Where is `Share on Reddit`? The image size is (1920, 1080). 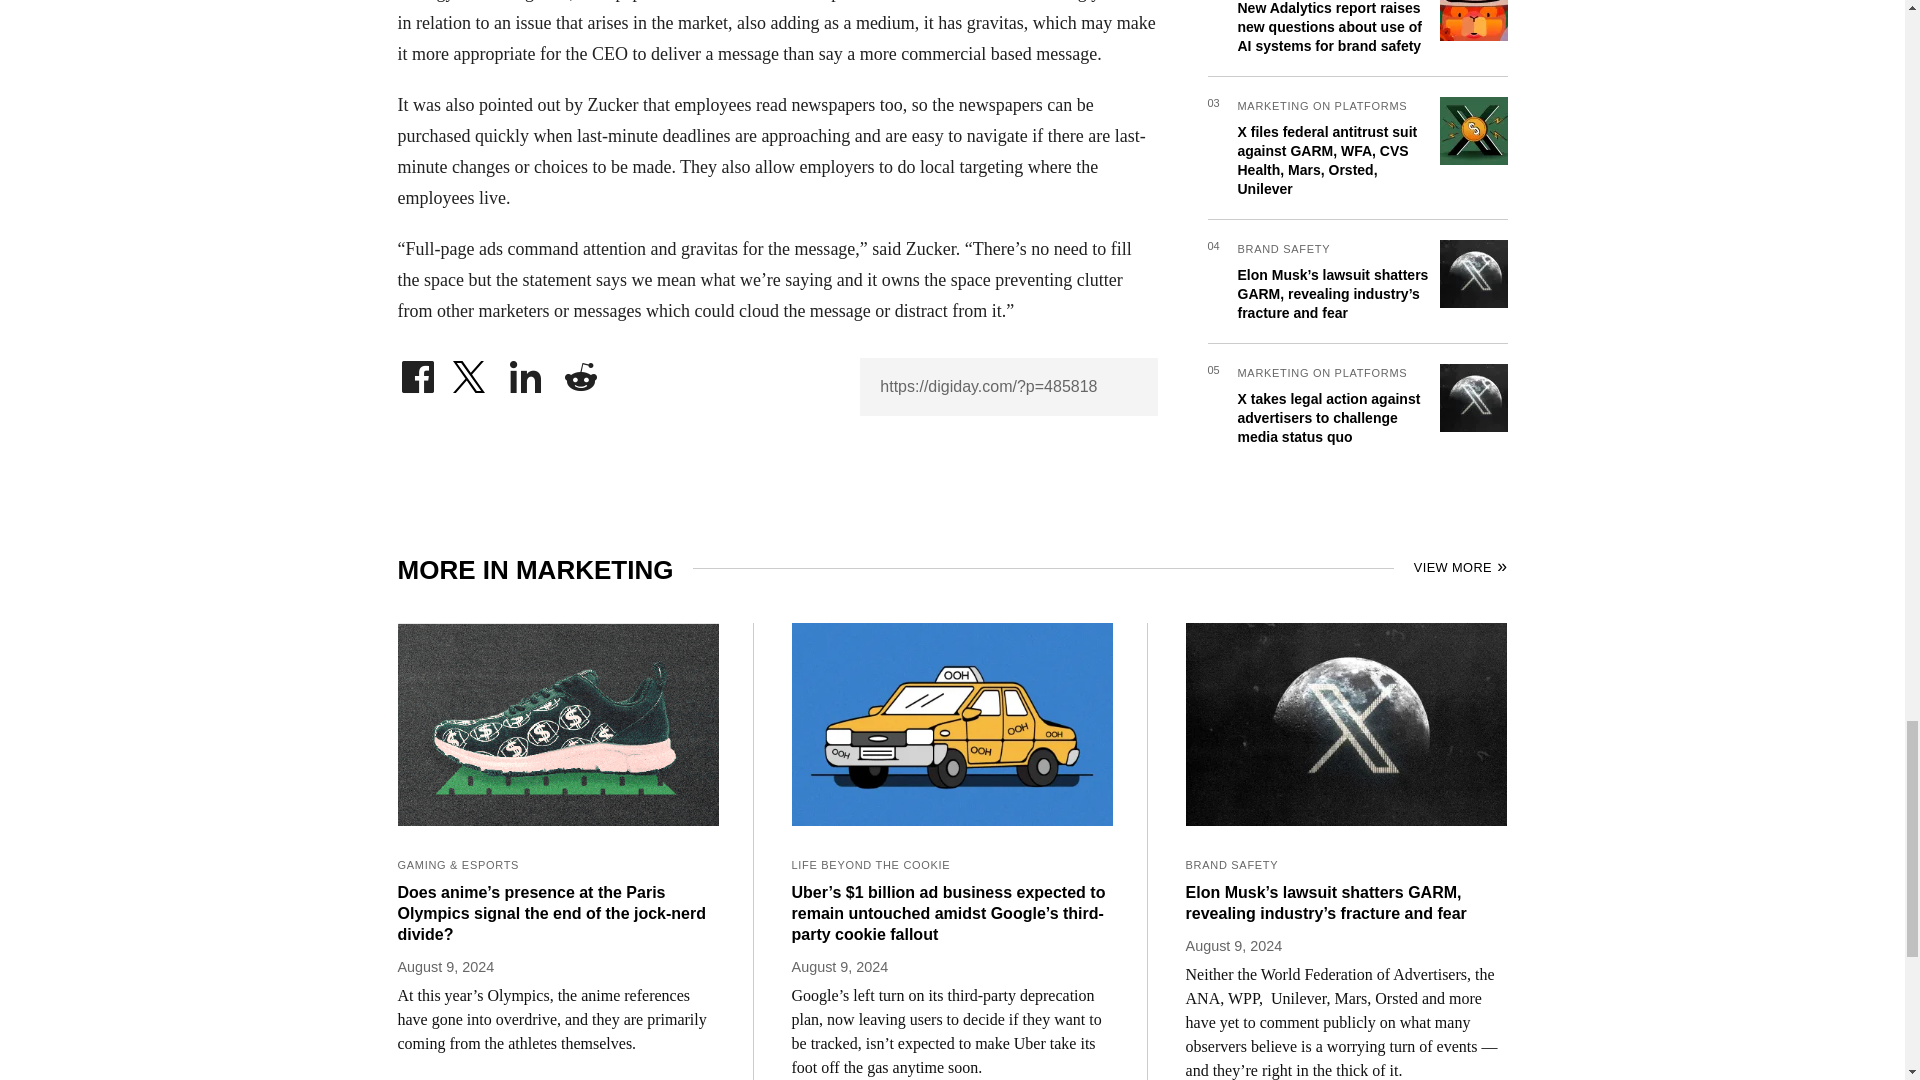 Share on Reddit is located at coordinates (580, 372).